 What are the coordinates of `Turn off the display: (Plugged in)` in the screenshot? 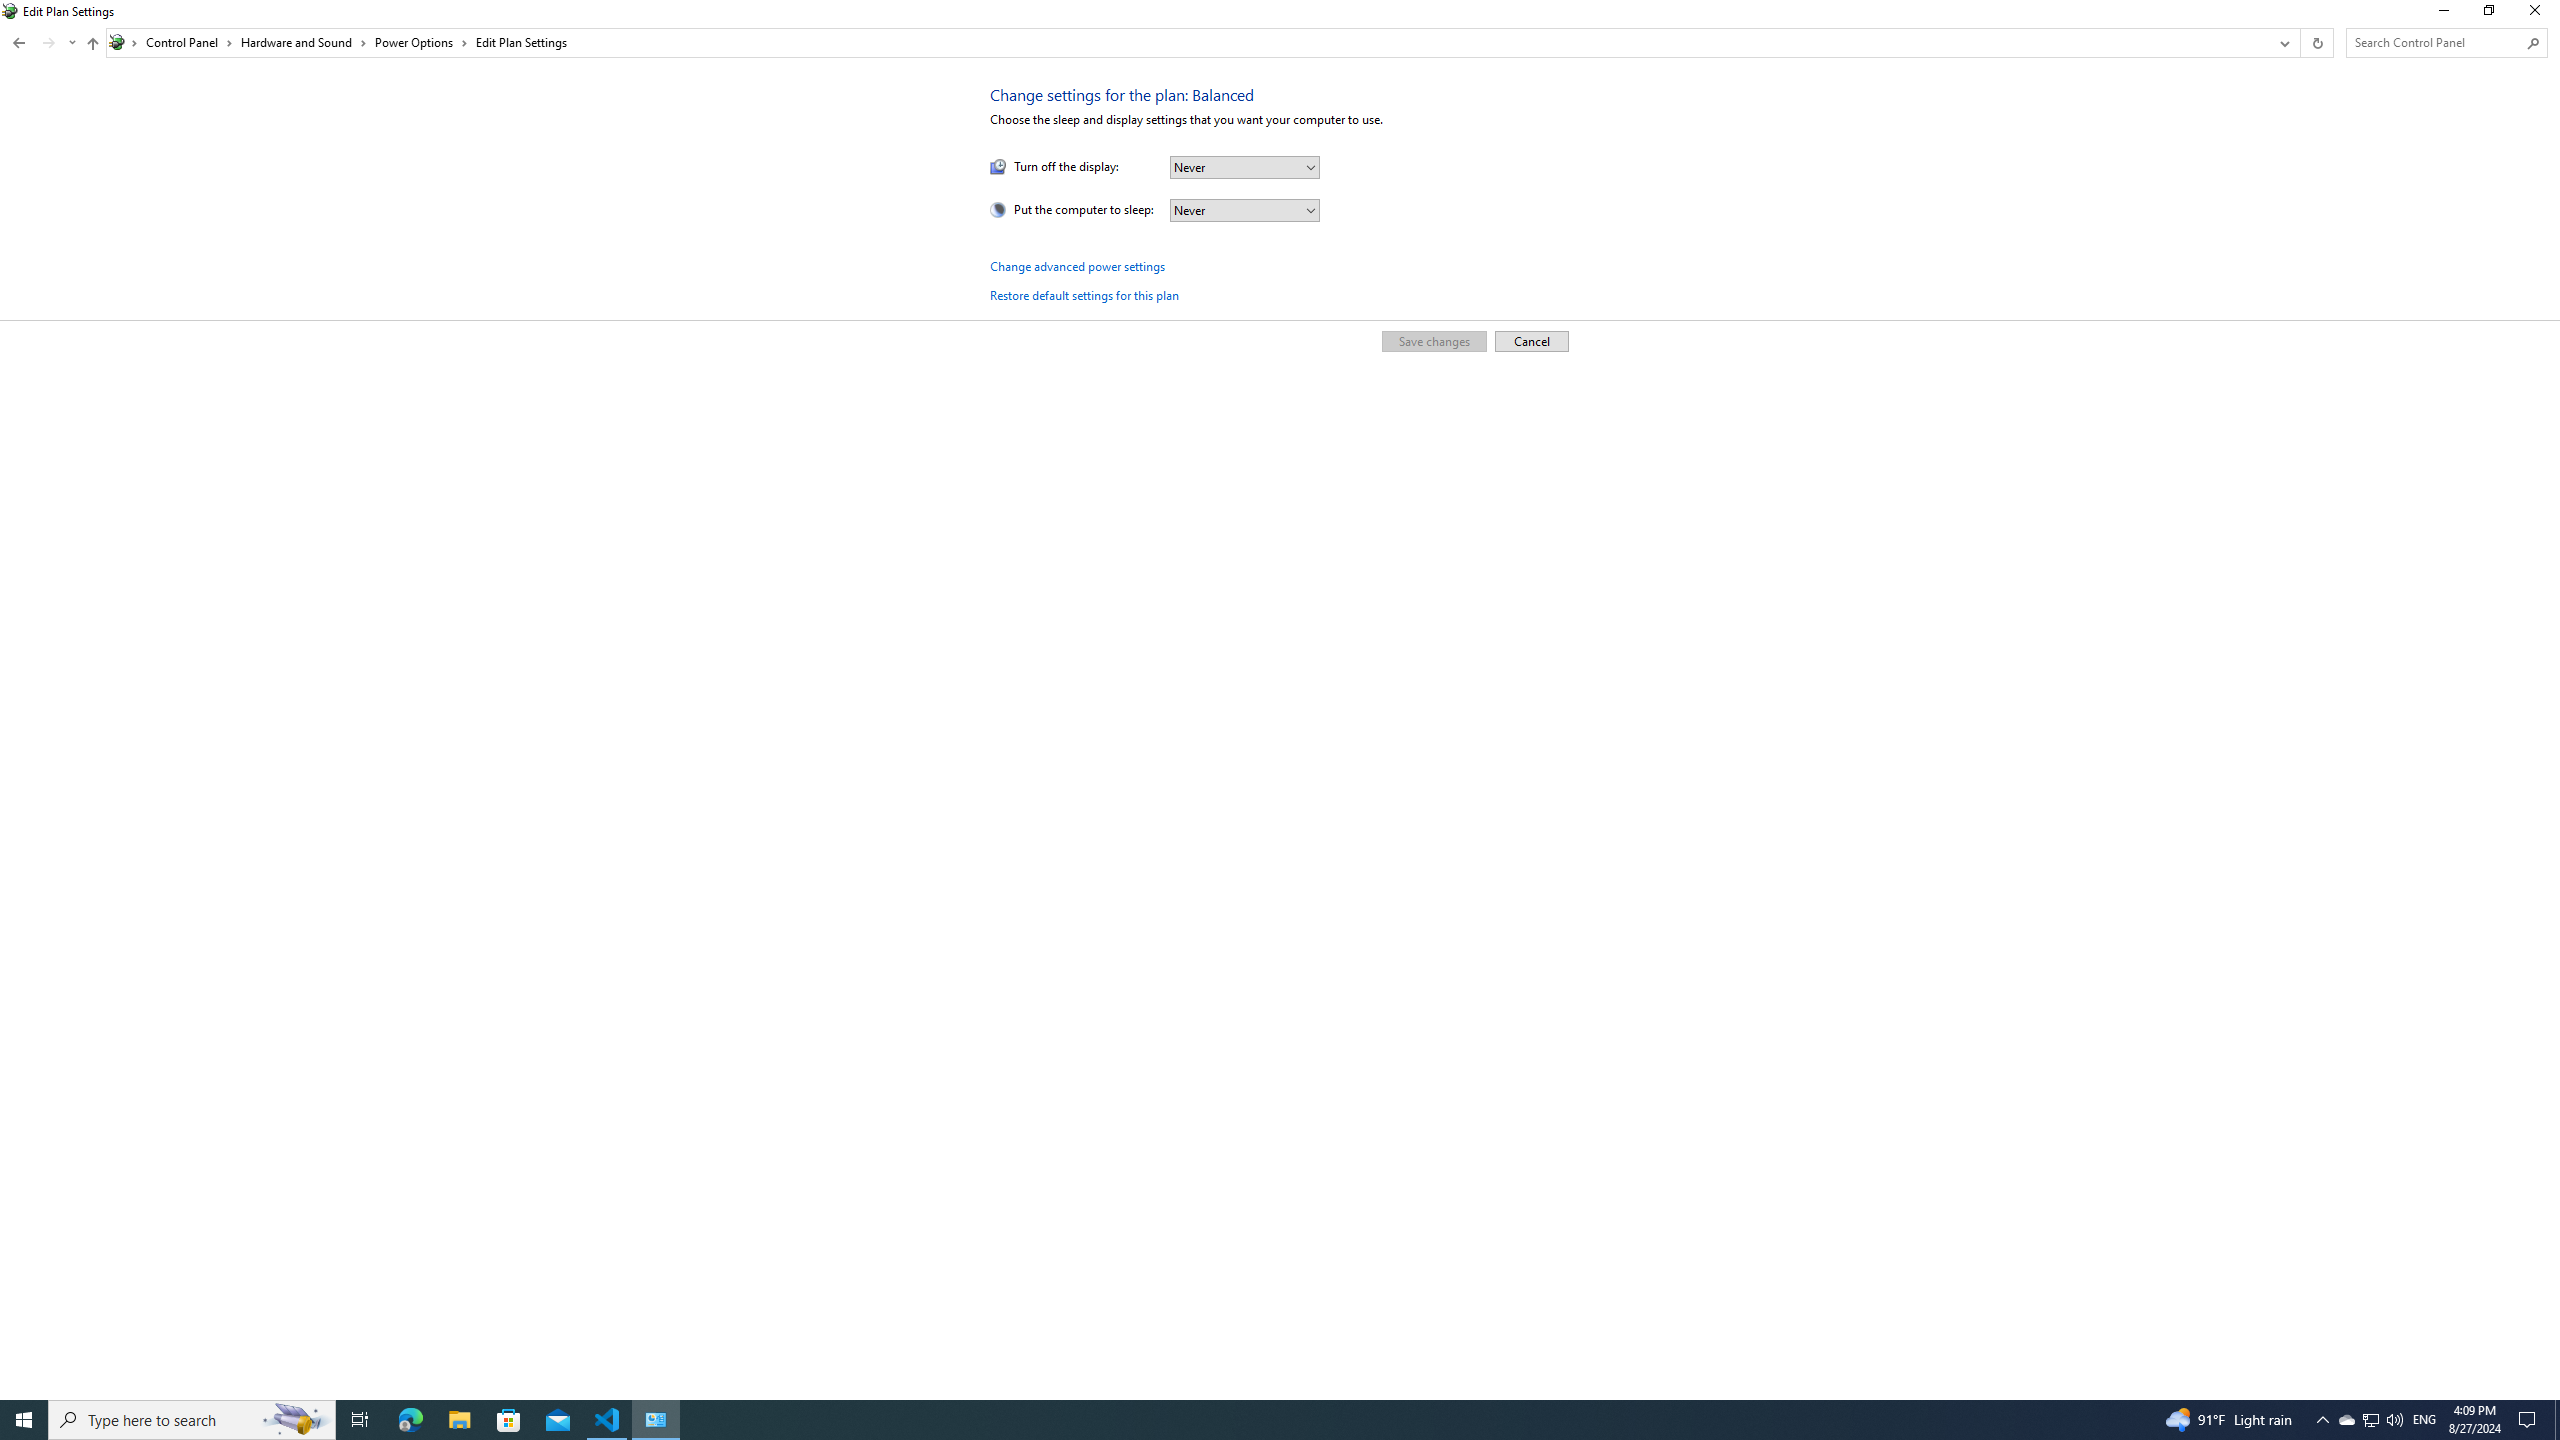 It's located at (72, 42).